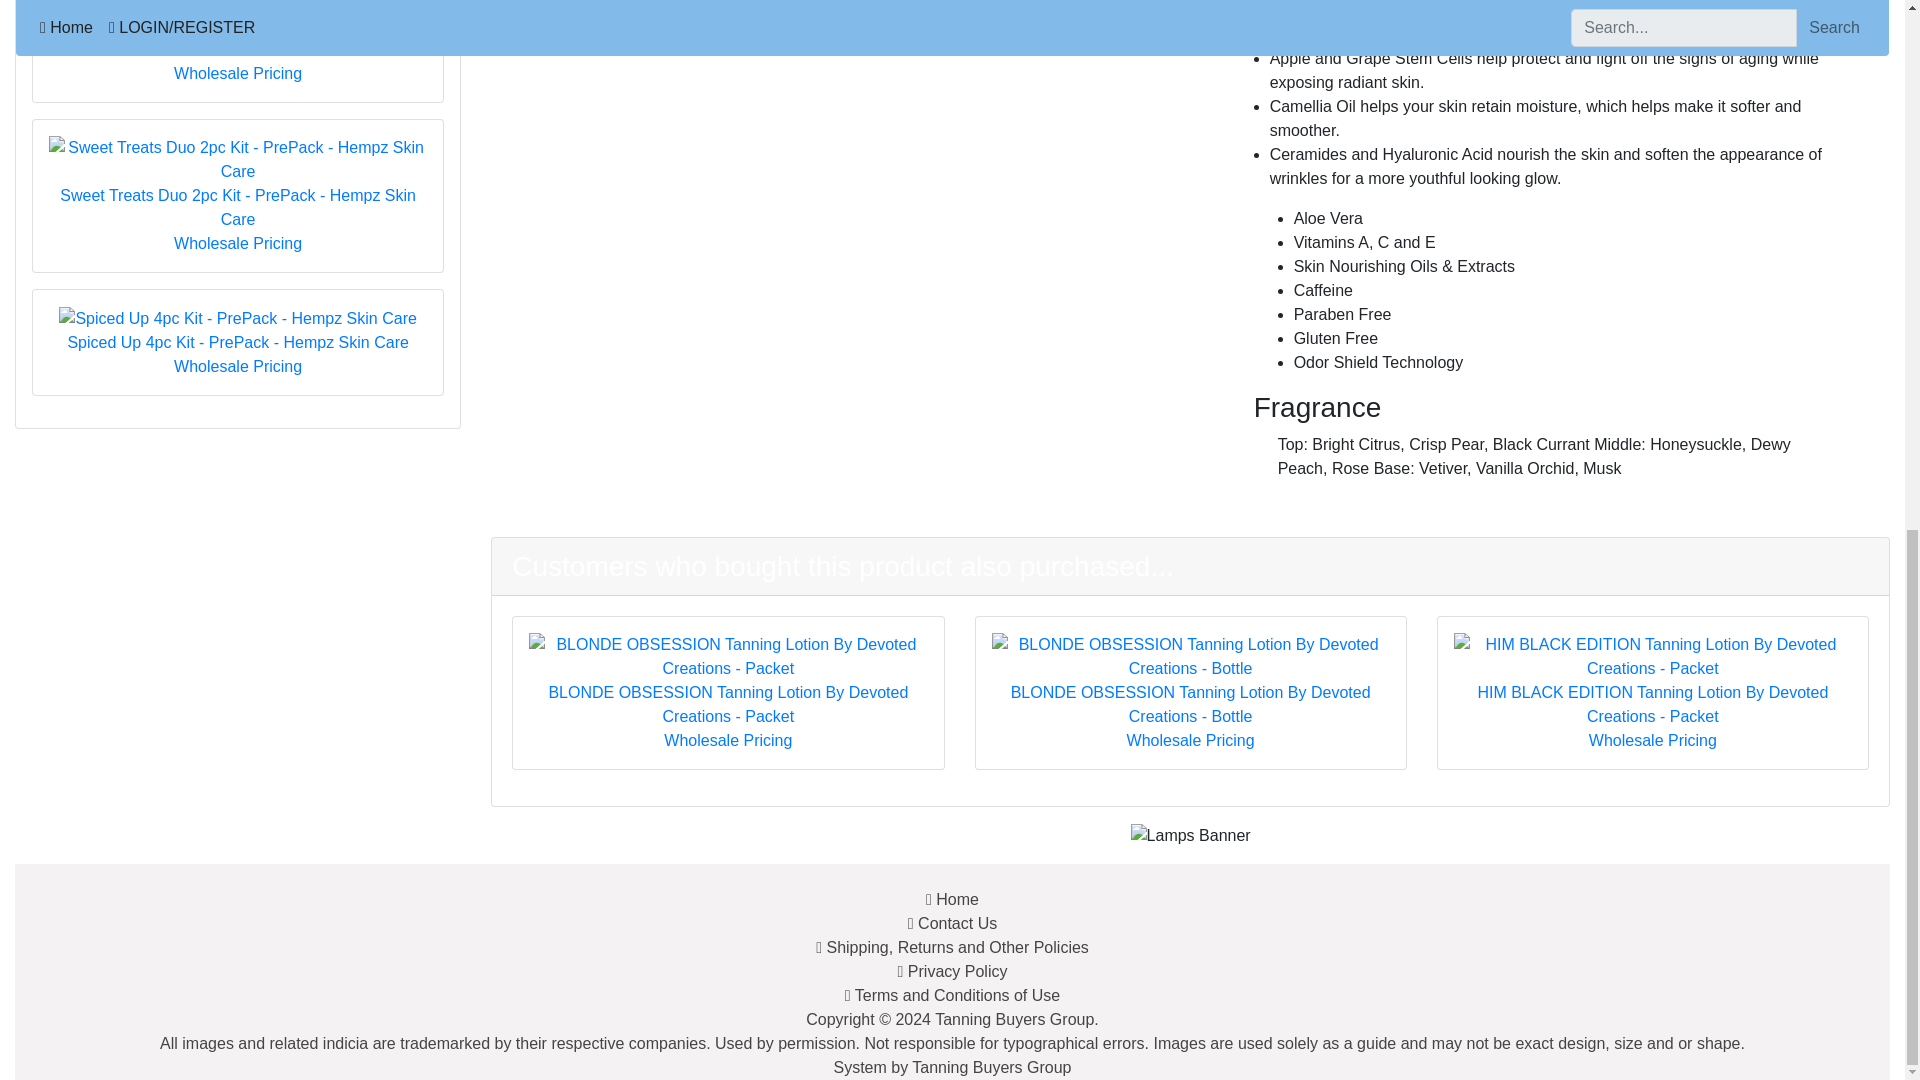 The width and height of the screenshot is (1920, 1080). I want to click on Page 1, so click(1547, 348).